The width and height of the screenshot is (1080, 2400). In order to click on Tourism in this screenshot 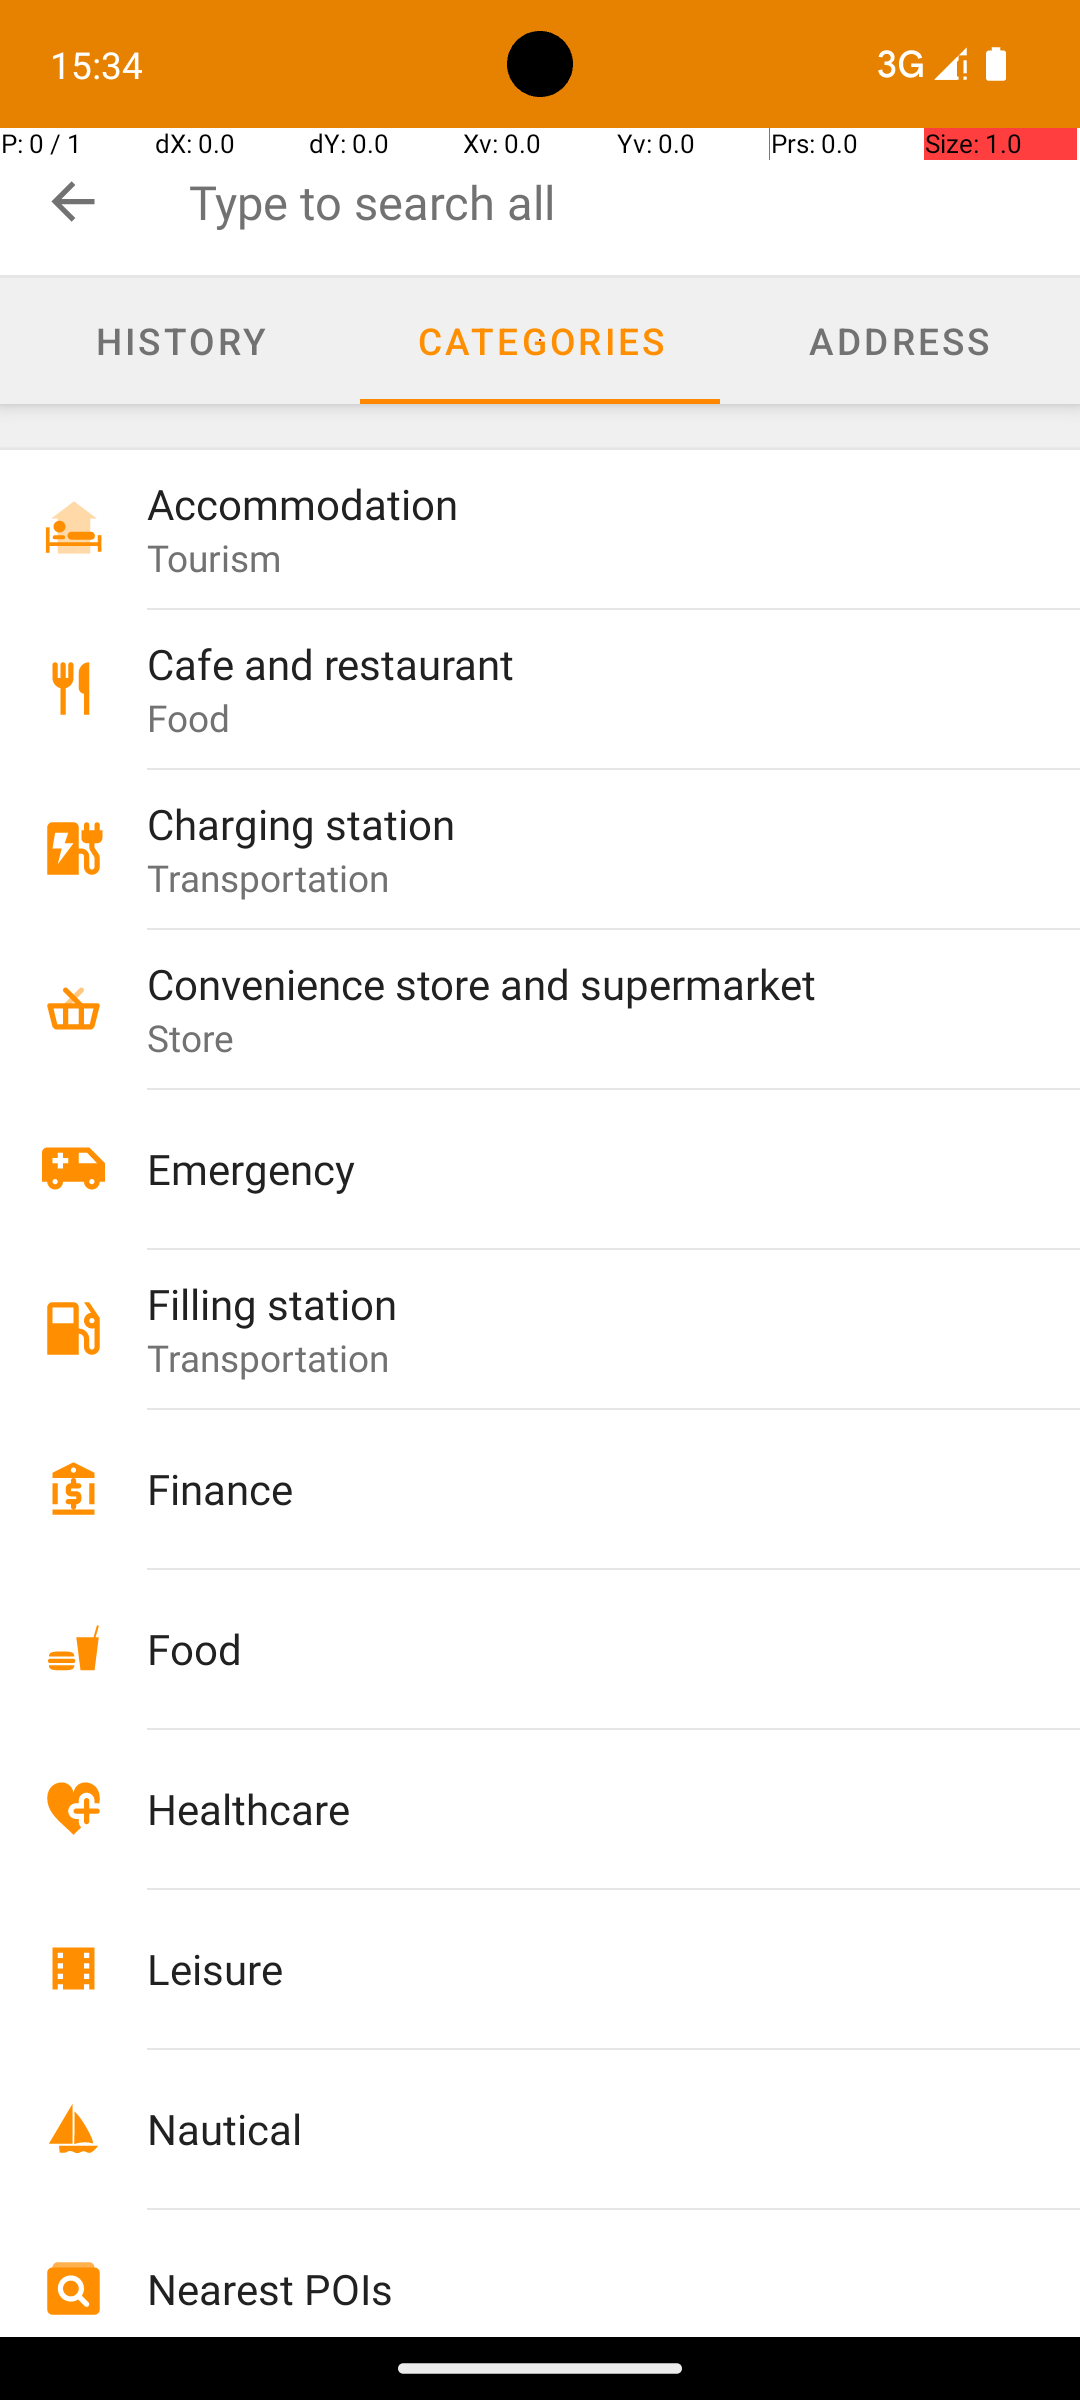, I will do `click(214, 558)`.